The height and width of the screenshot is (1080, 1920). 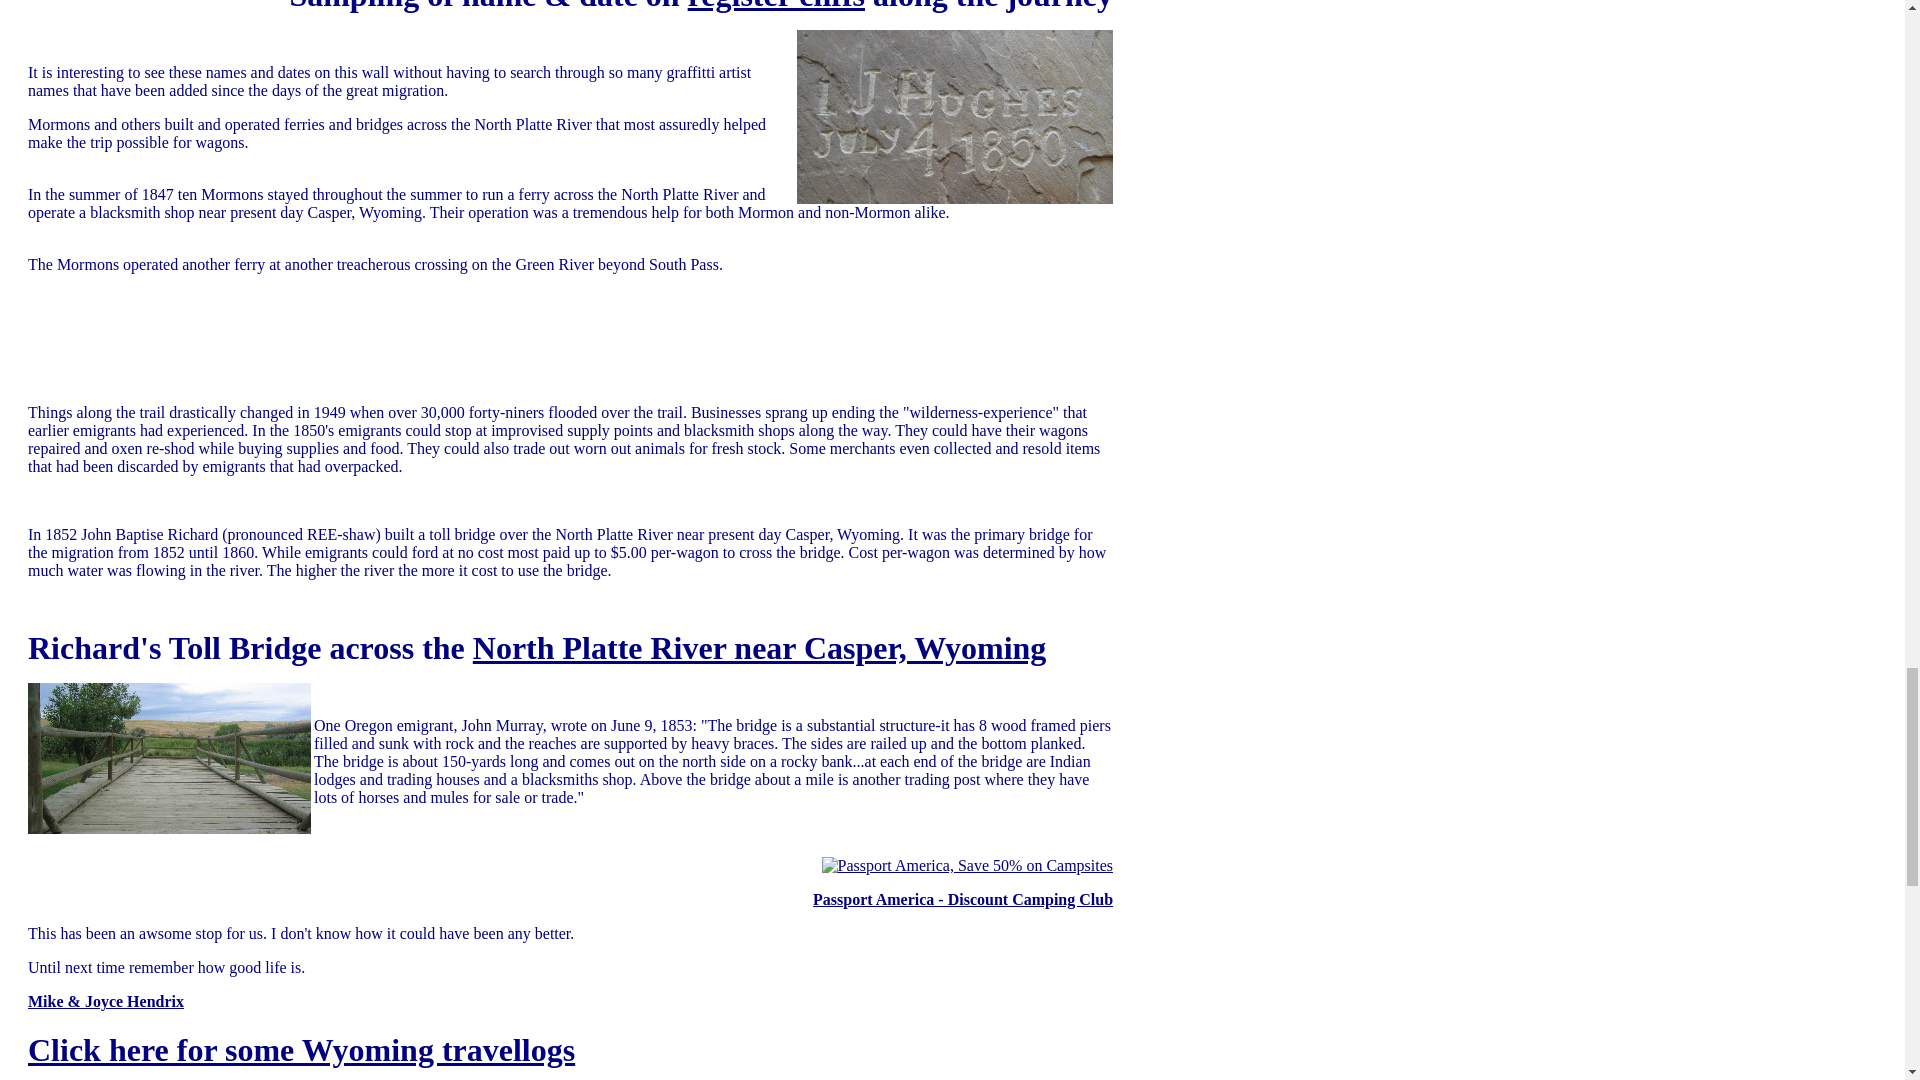 I want to click on Advertisement, so click(x=392, y=362).